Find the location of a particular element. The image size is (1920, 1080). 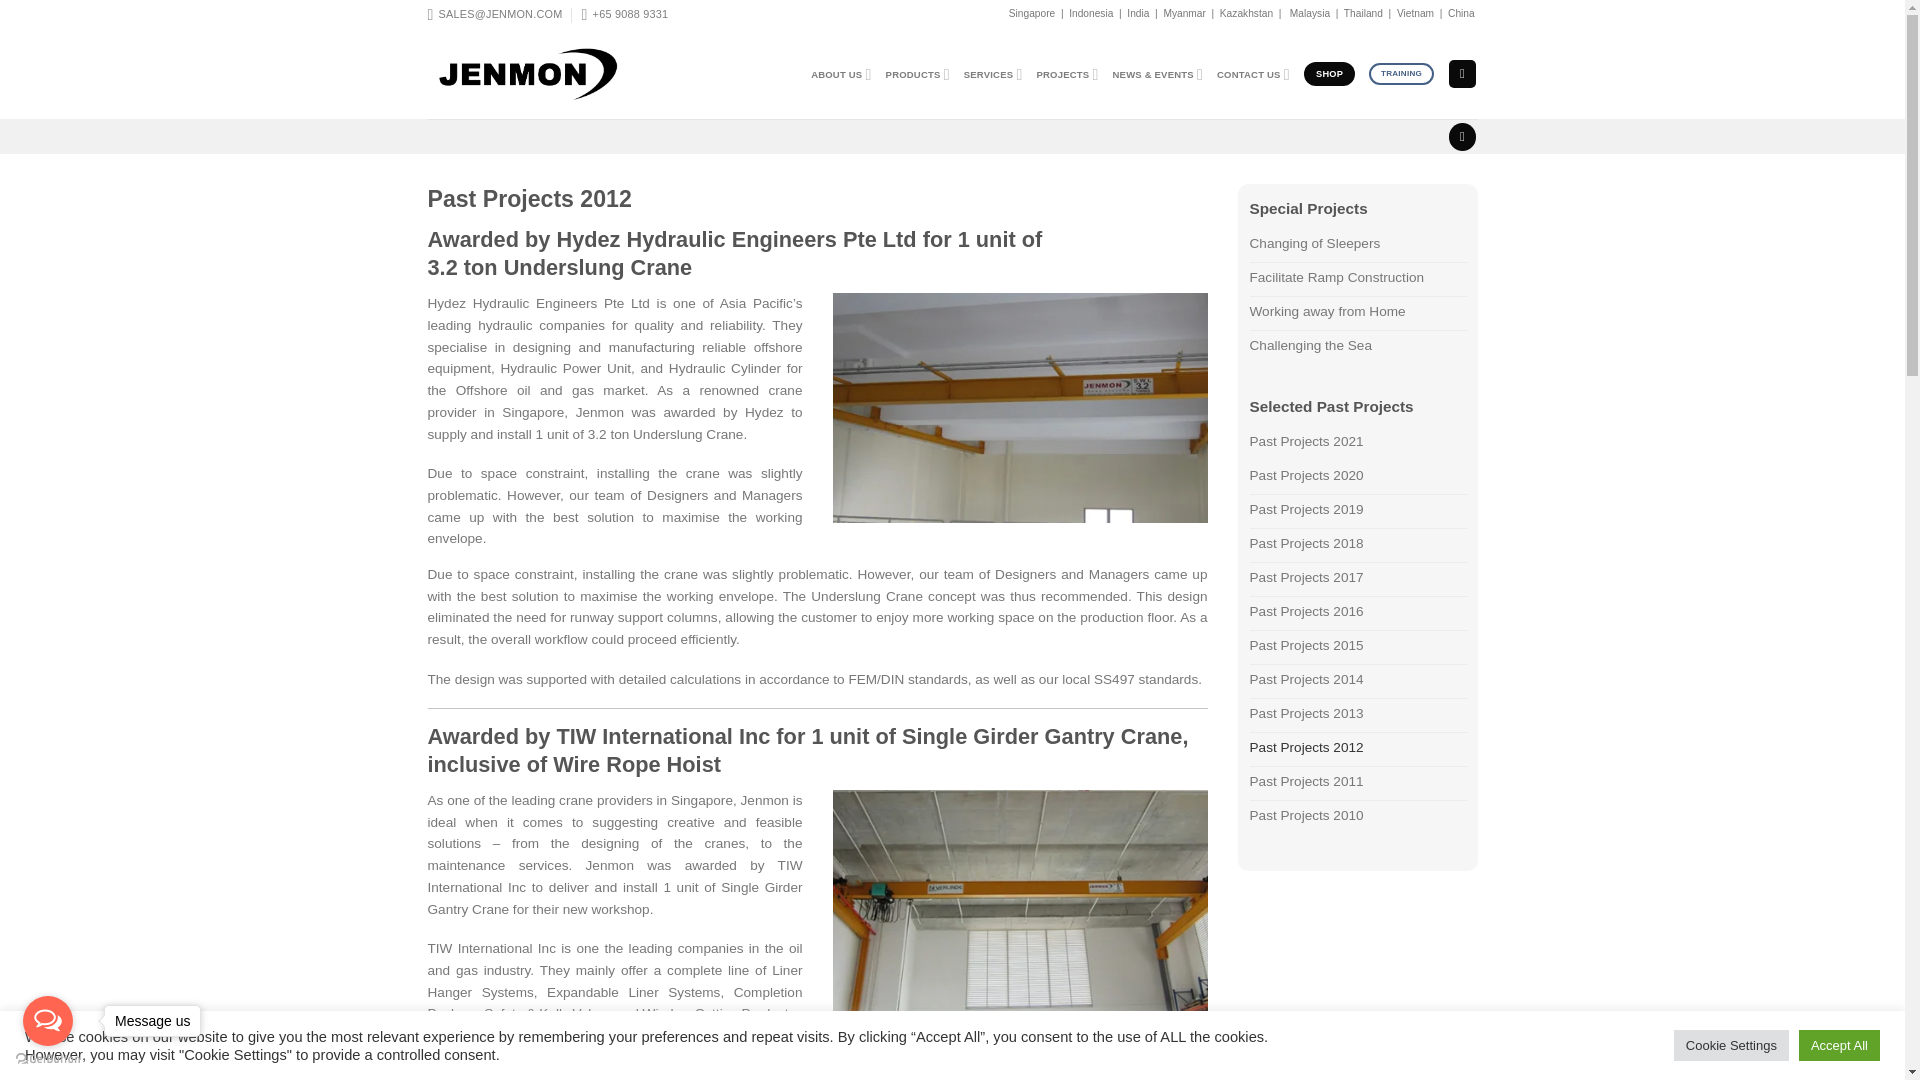

PRODUCTS is located at coordinates (918, 74).